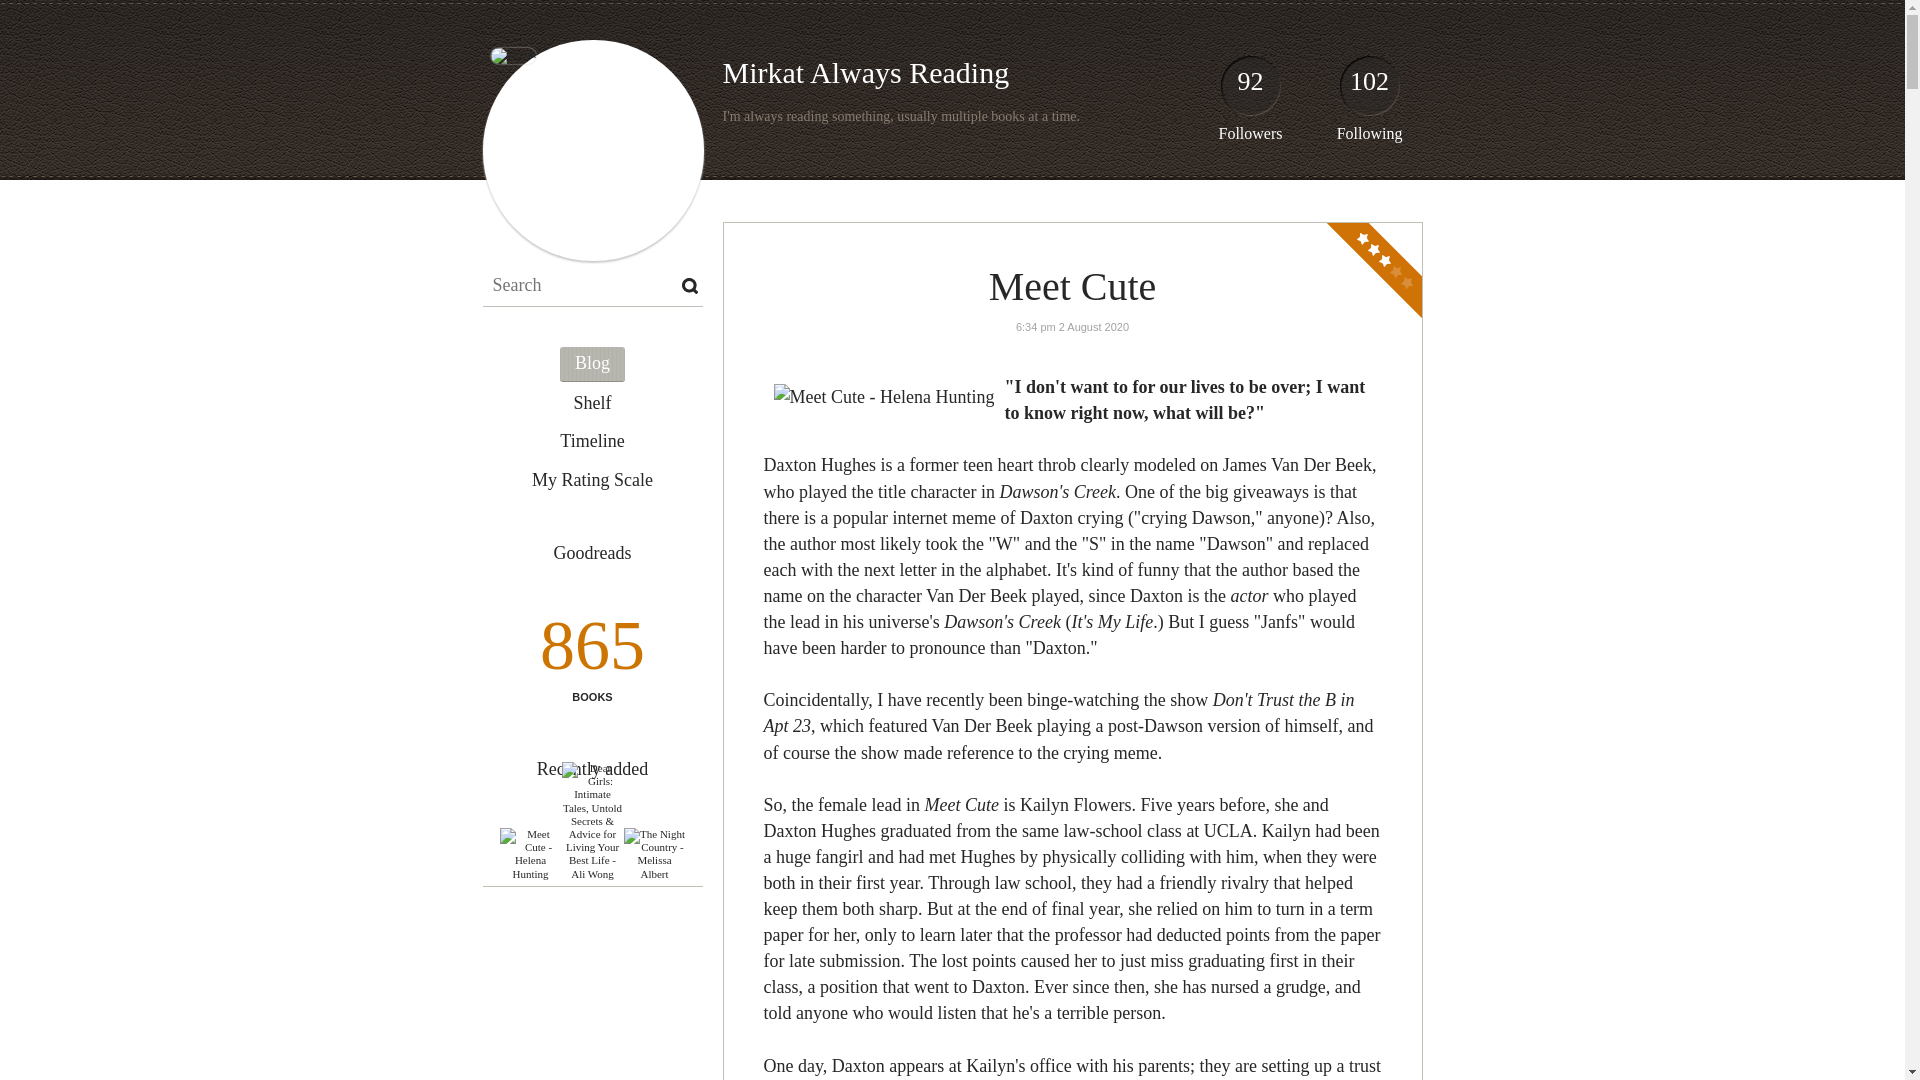  I want to click on Blog, so click(592, 364).